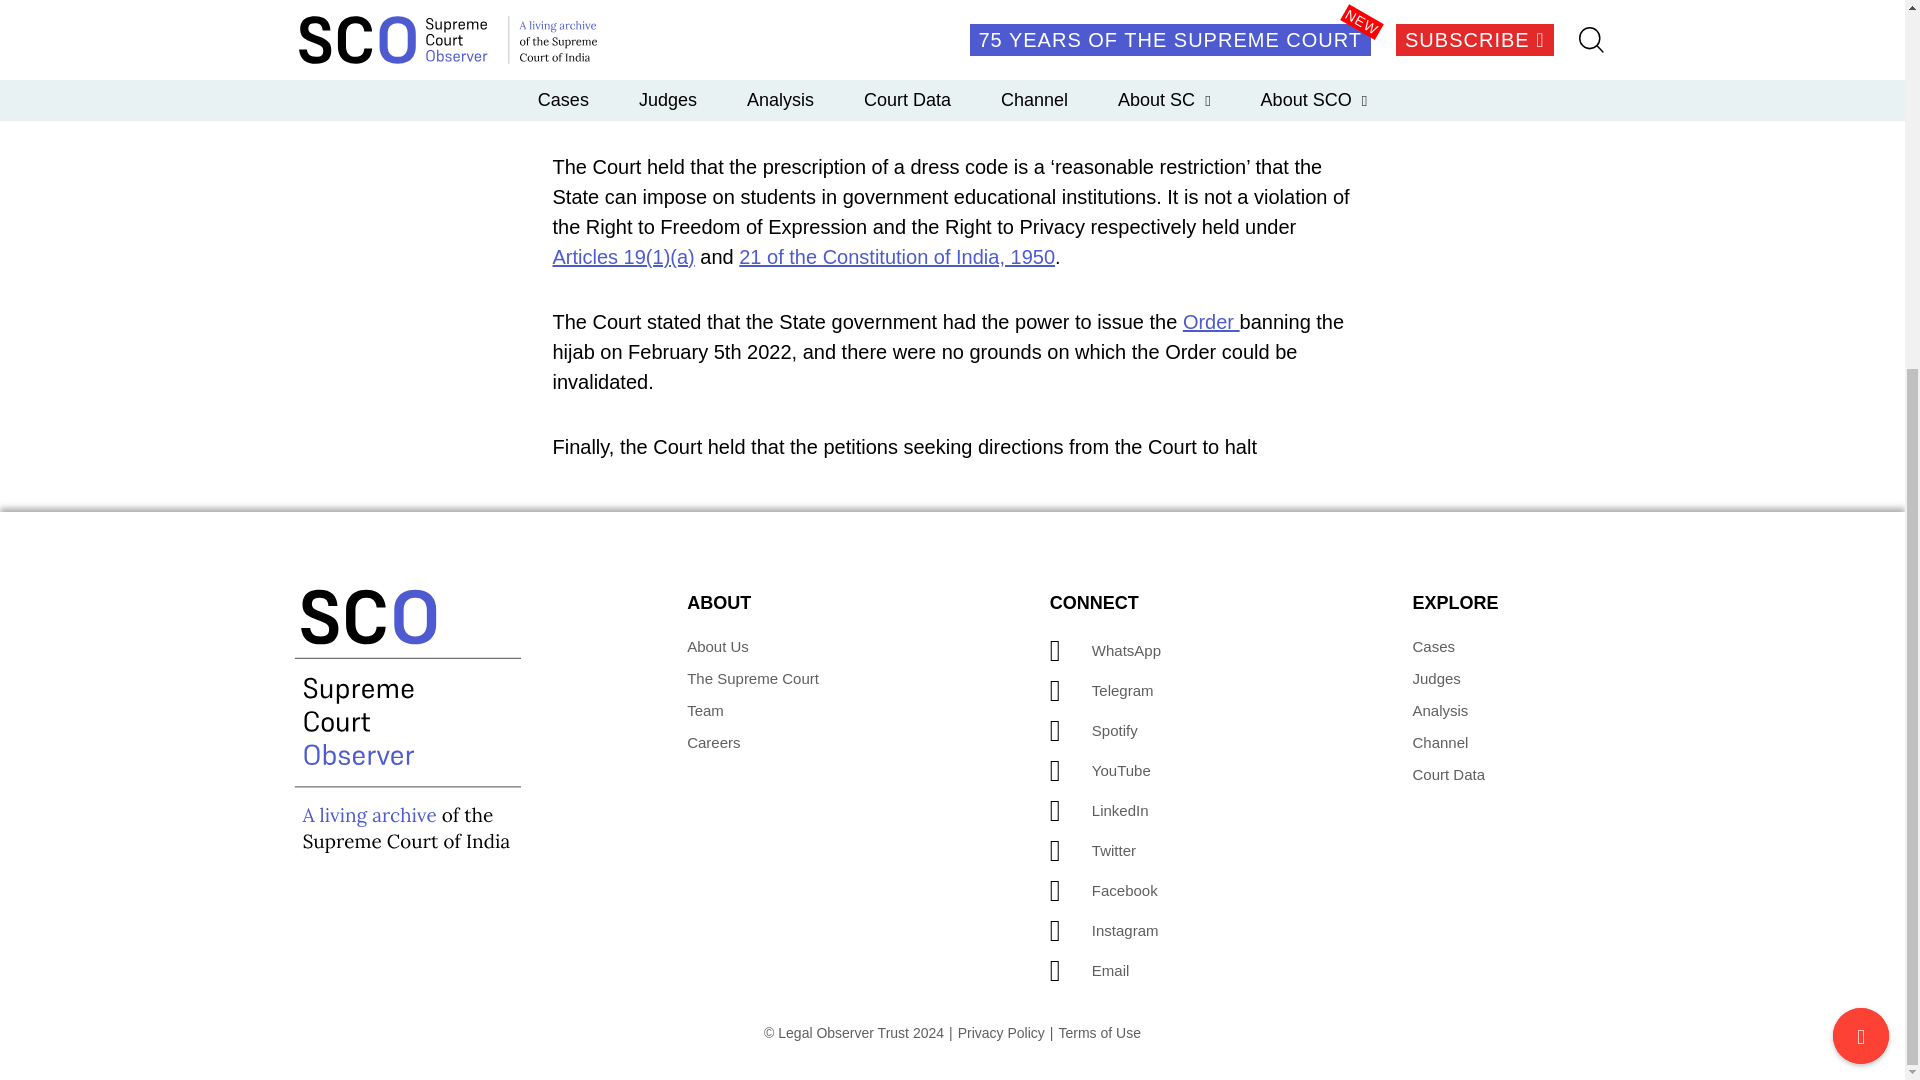  Describe the element at coordinates (1211, 322) in the screenshot. I see `Order` at that location.